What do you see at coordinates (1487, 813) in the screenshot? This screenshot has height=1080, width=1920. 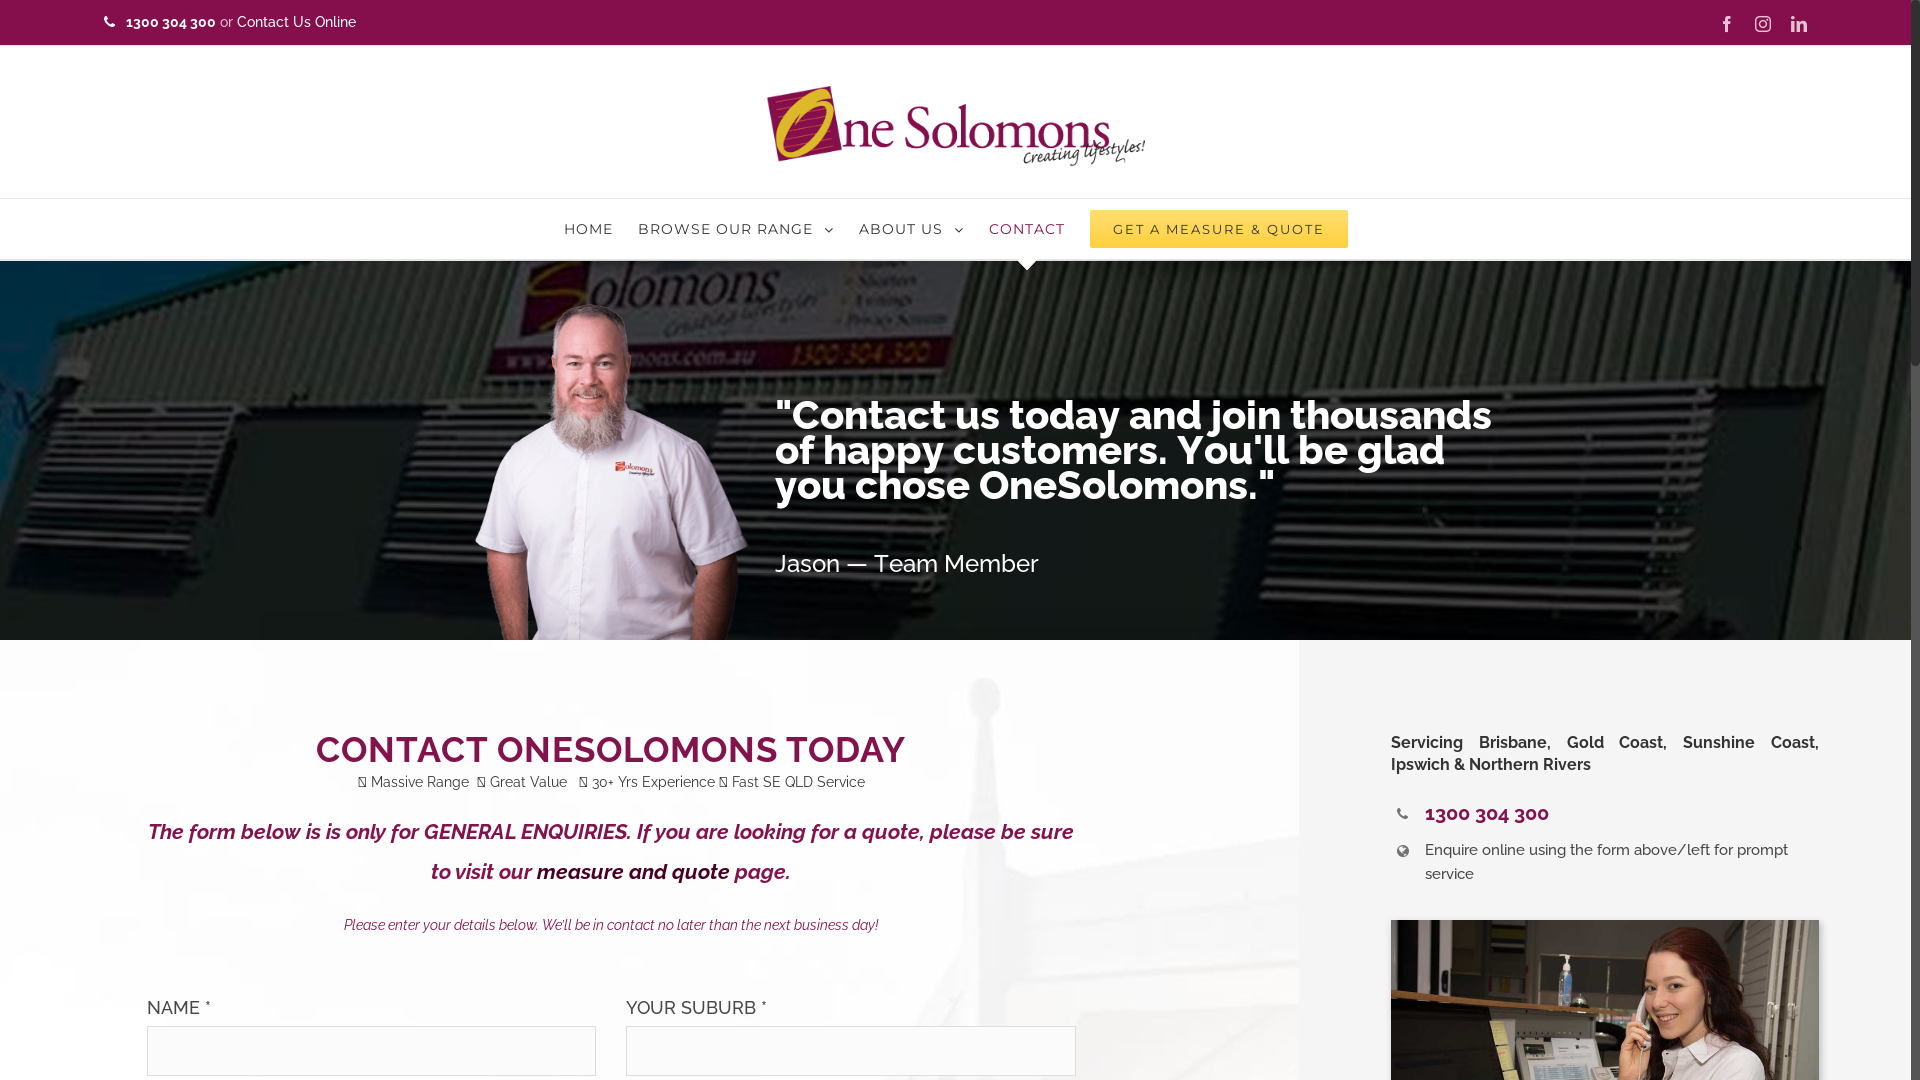 I see `1300 304 300` at bounding box center [1487, 813].